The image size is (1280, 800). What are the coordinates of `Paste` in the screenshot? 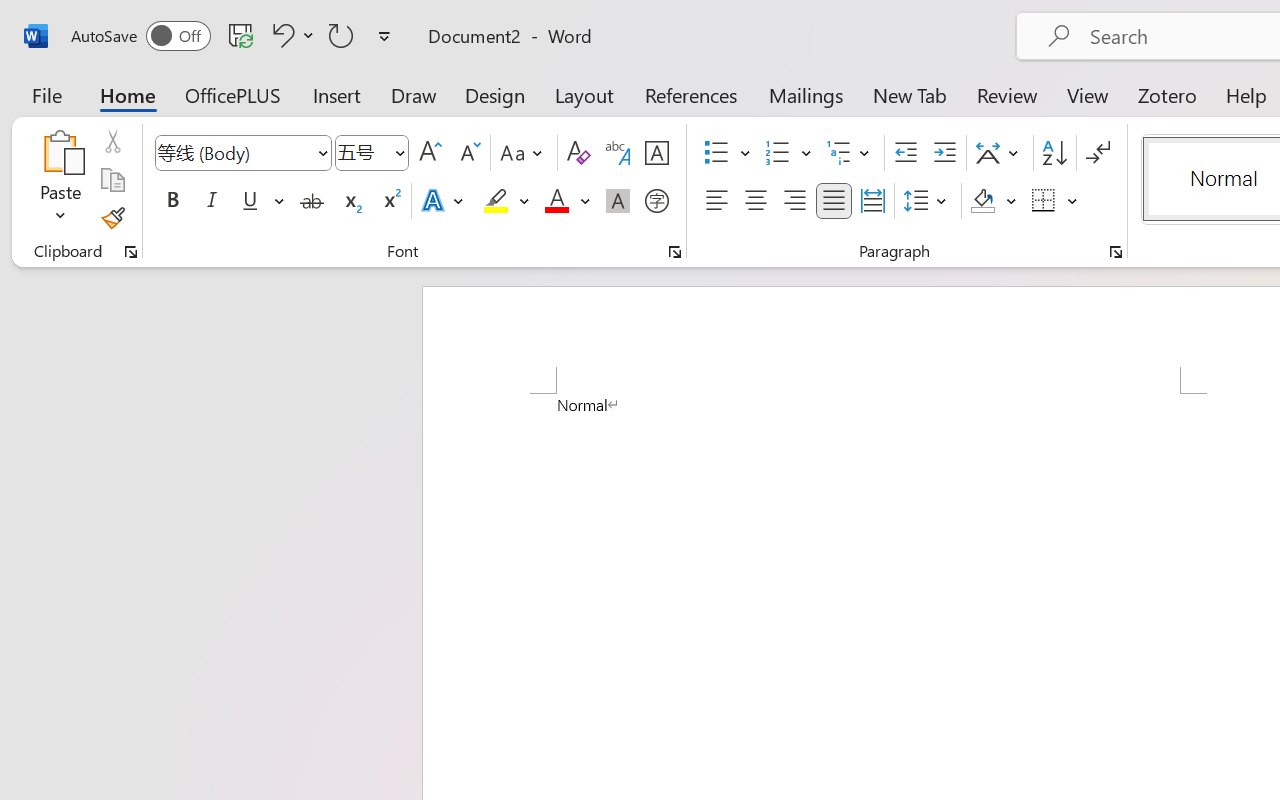 It's located at (60, 180).